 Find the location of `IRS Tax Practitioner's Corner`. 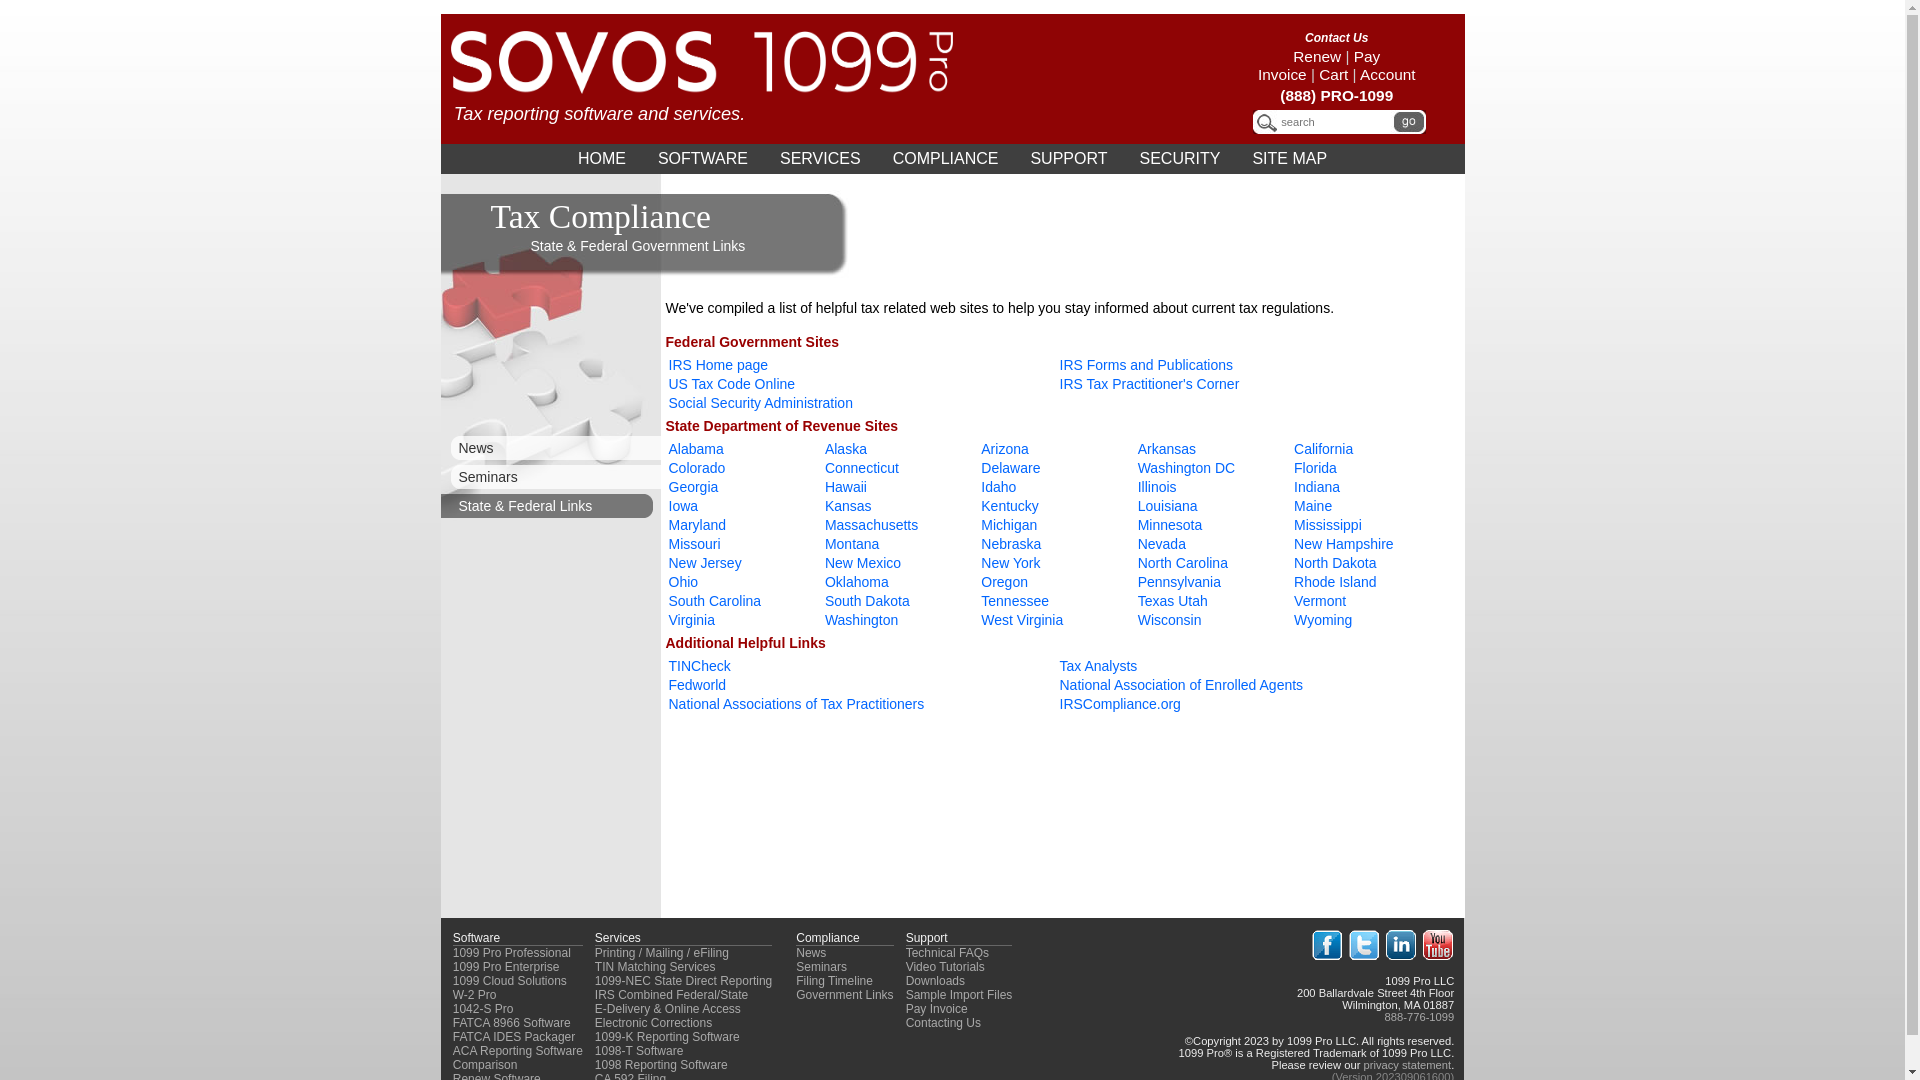

IRS Tax Practitioner's Corner is located at coordinates (1150, 384).